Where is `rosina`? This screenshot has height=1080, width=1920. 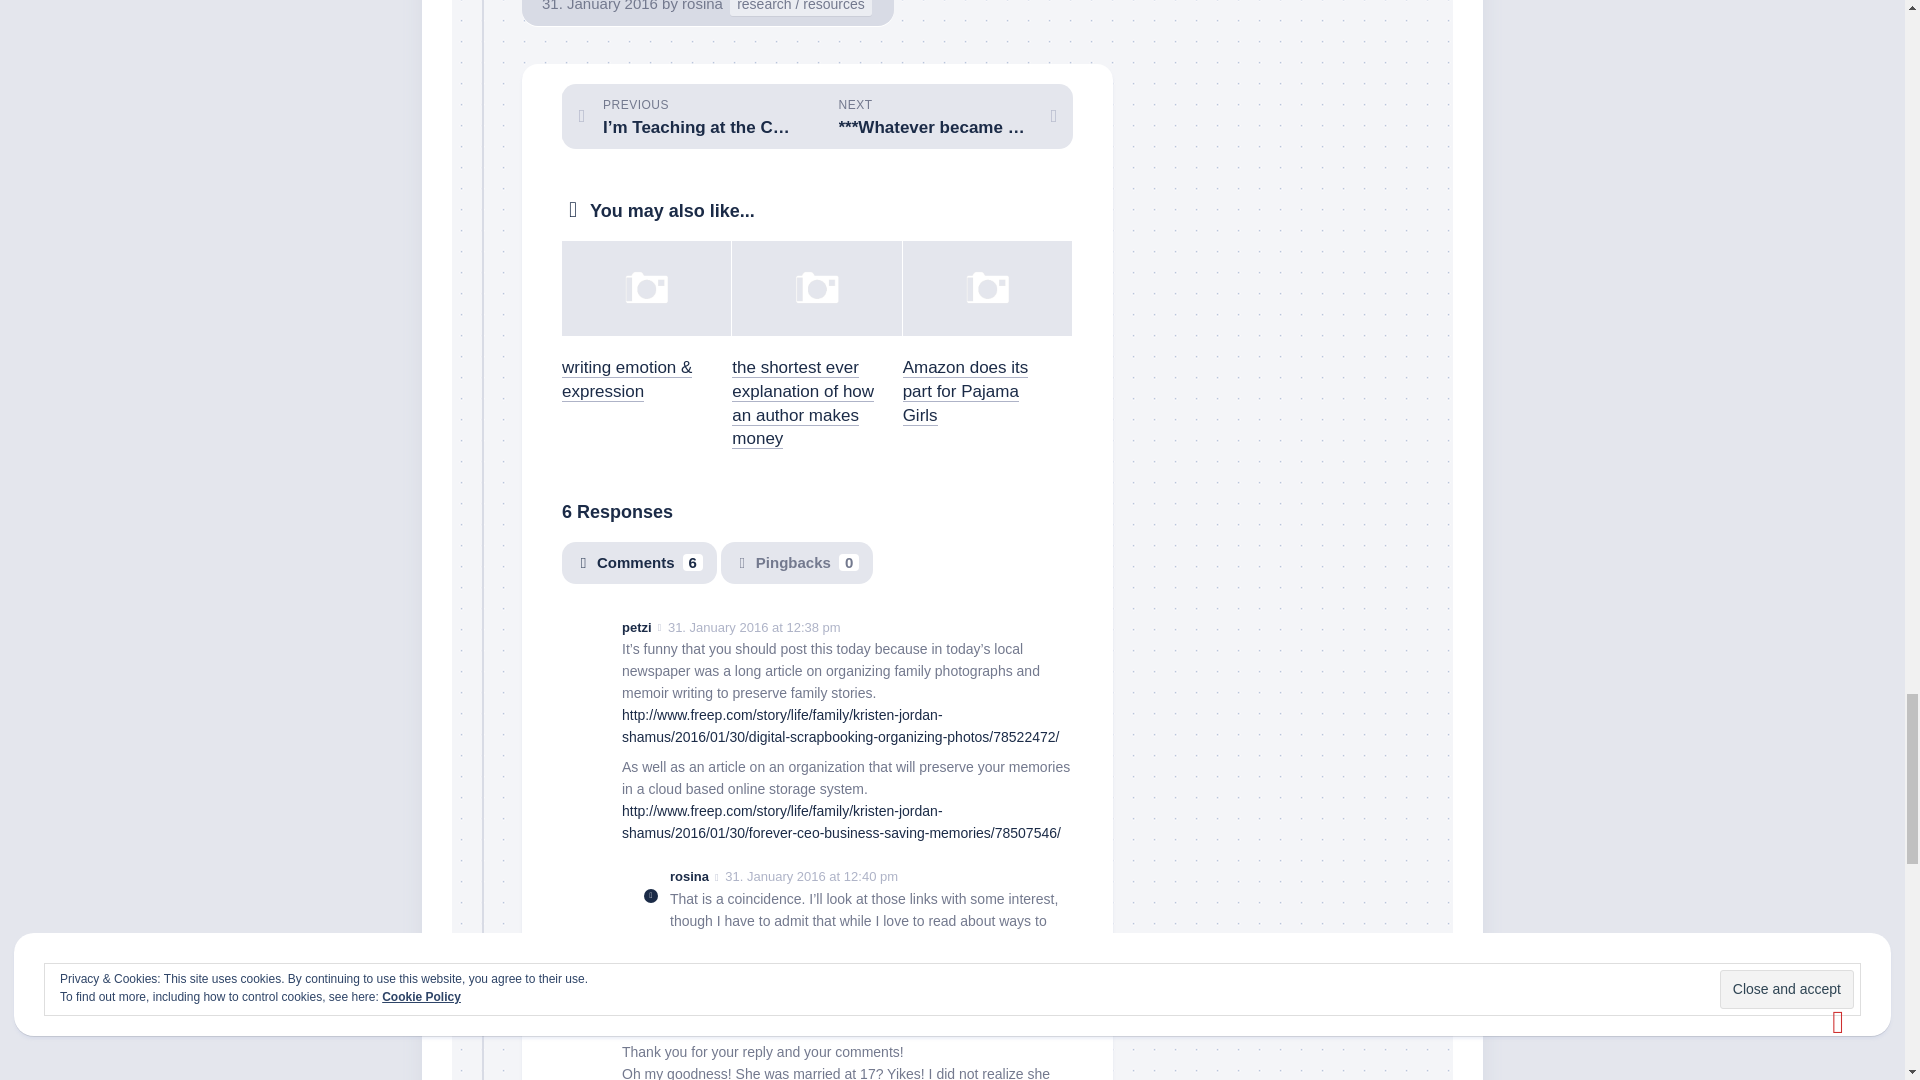 rosina is located at coordinates (702, 6).